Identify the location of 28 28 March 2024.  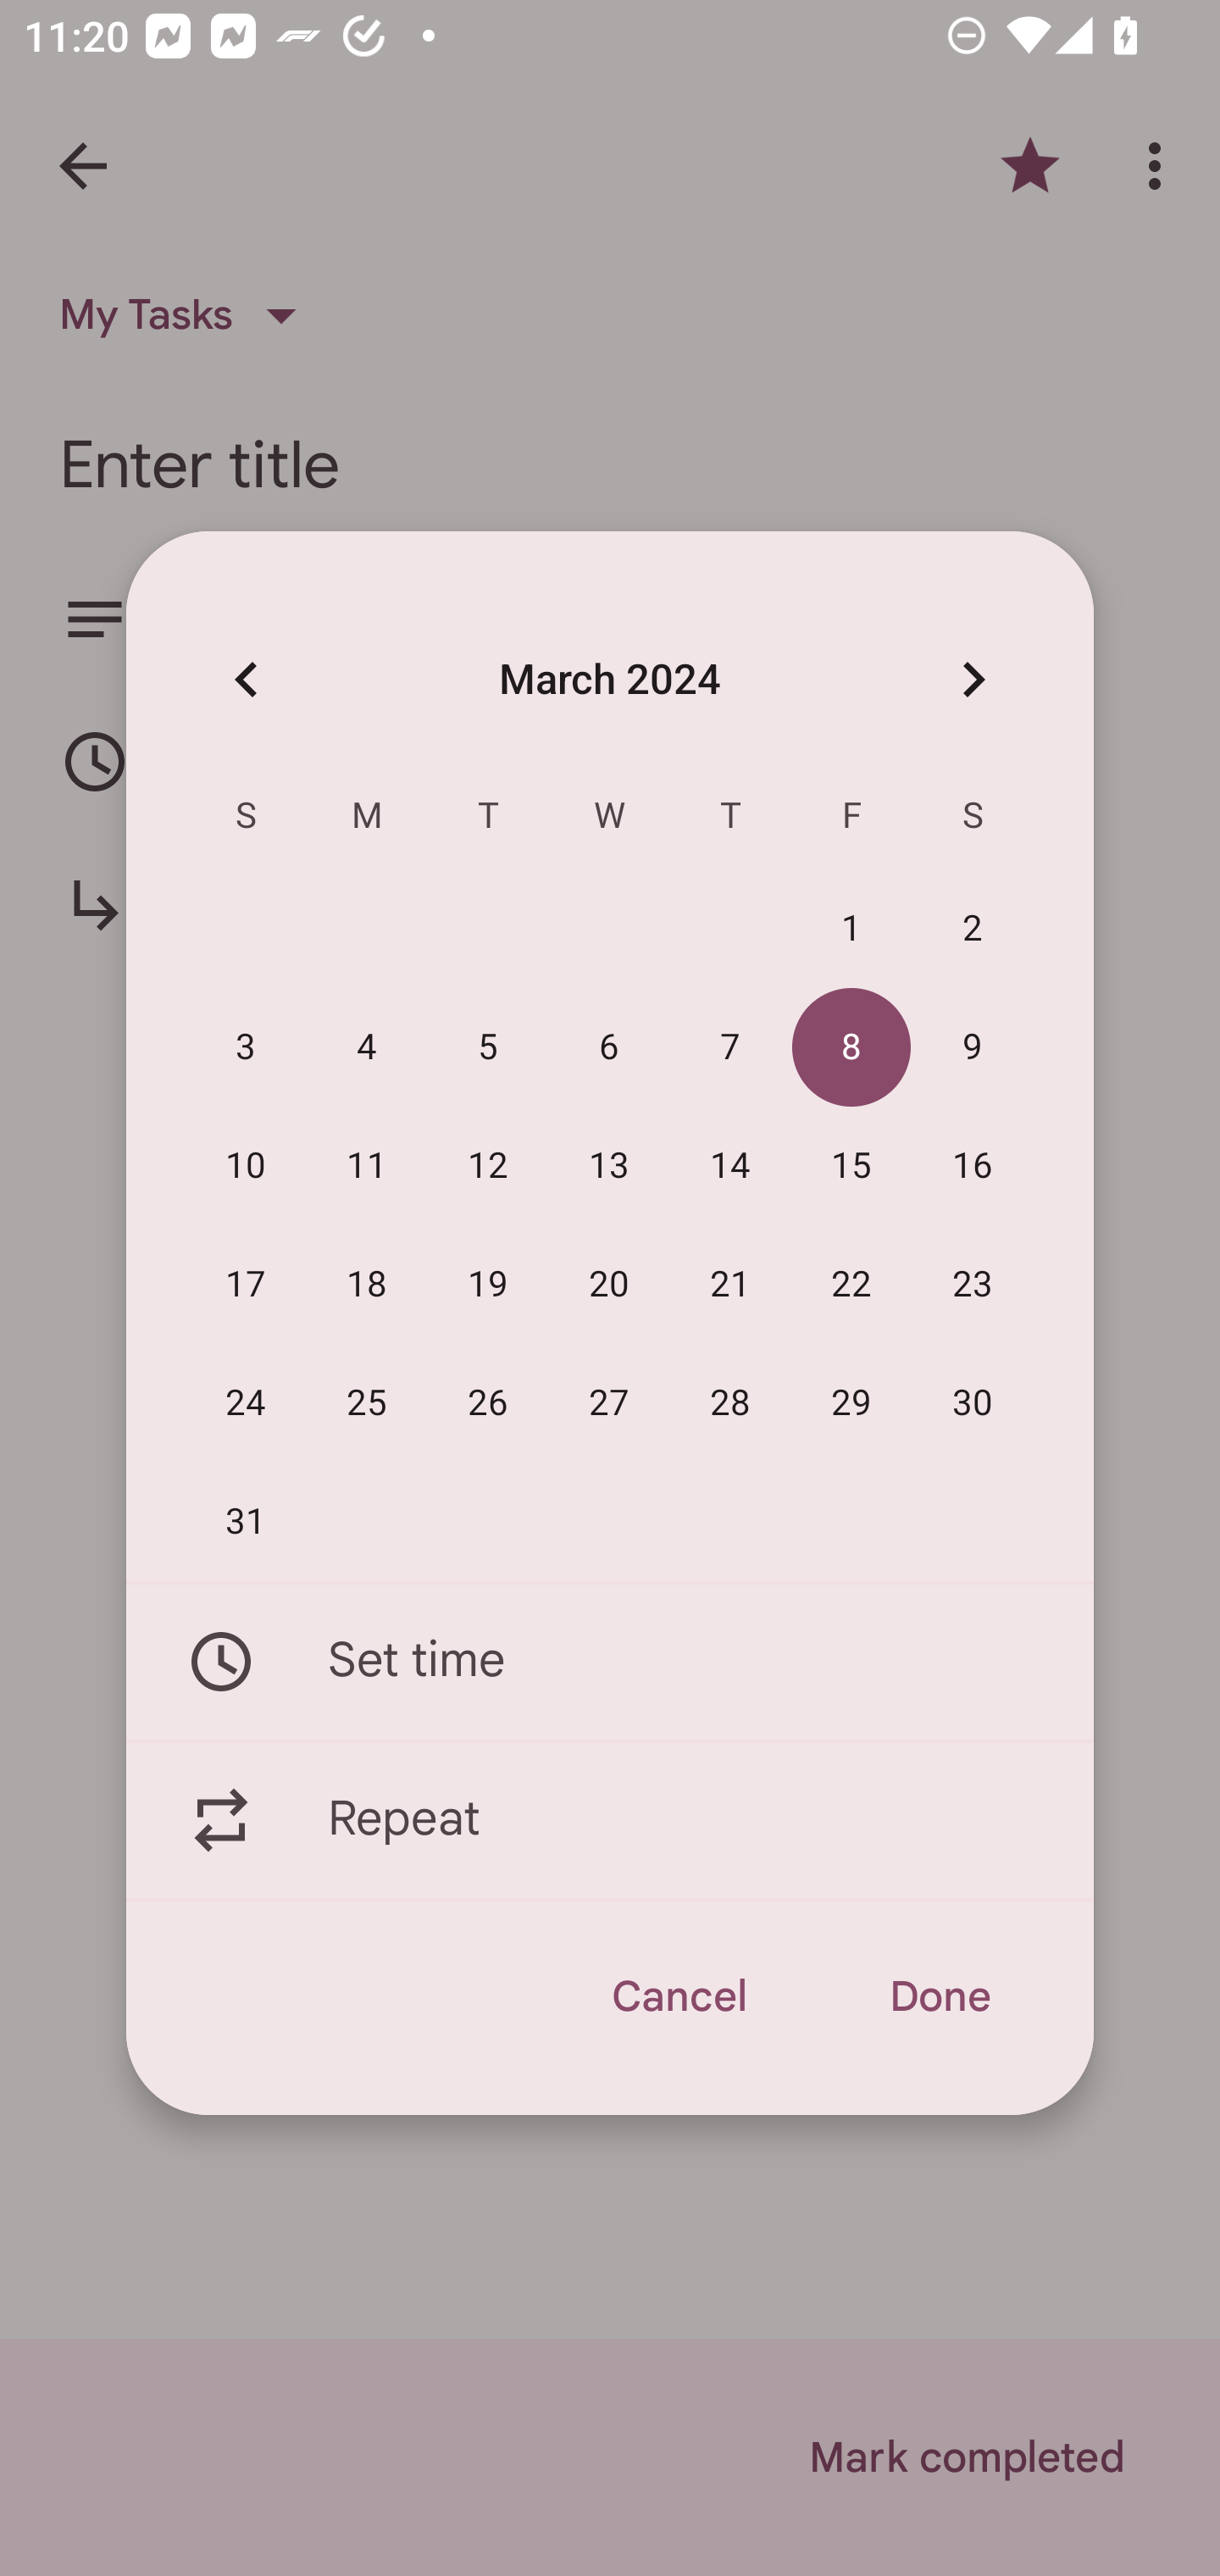
(730, 1403).